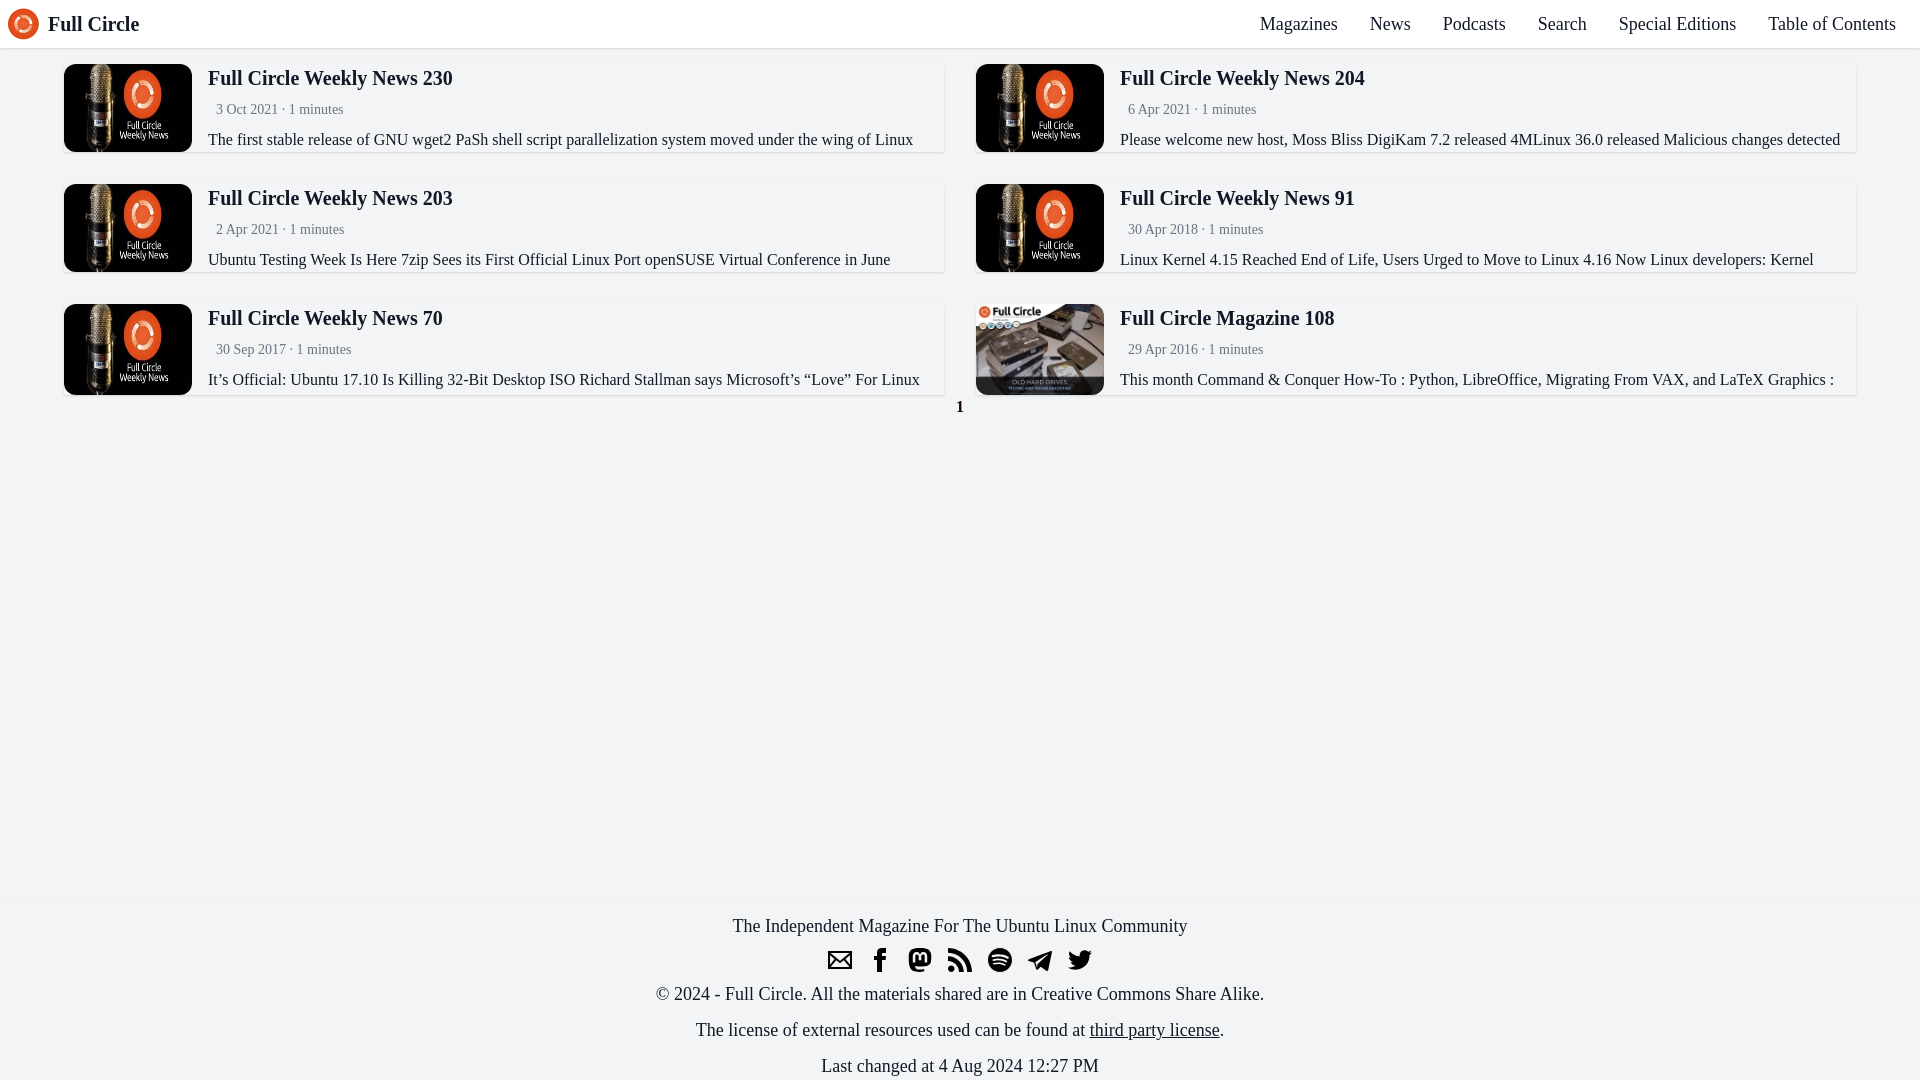  I want to click on Full Circle Weekly News 230, so click(576, 77).